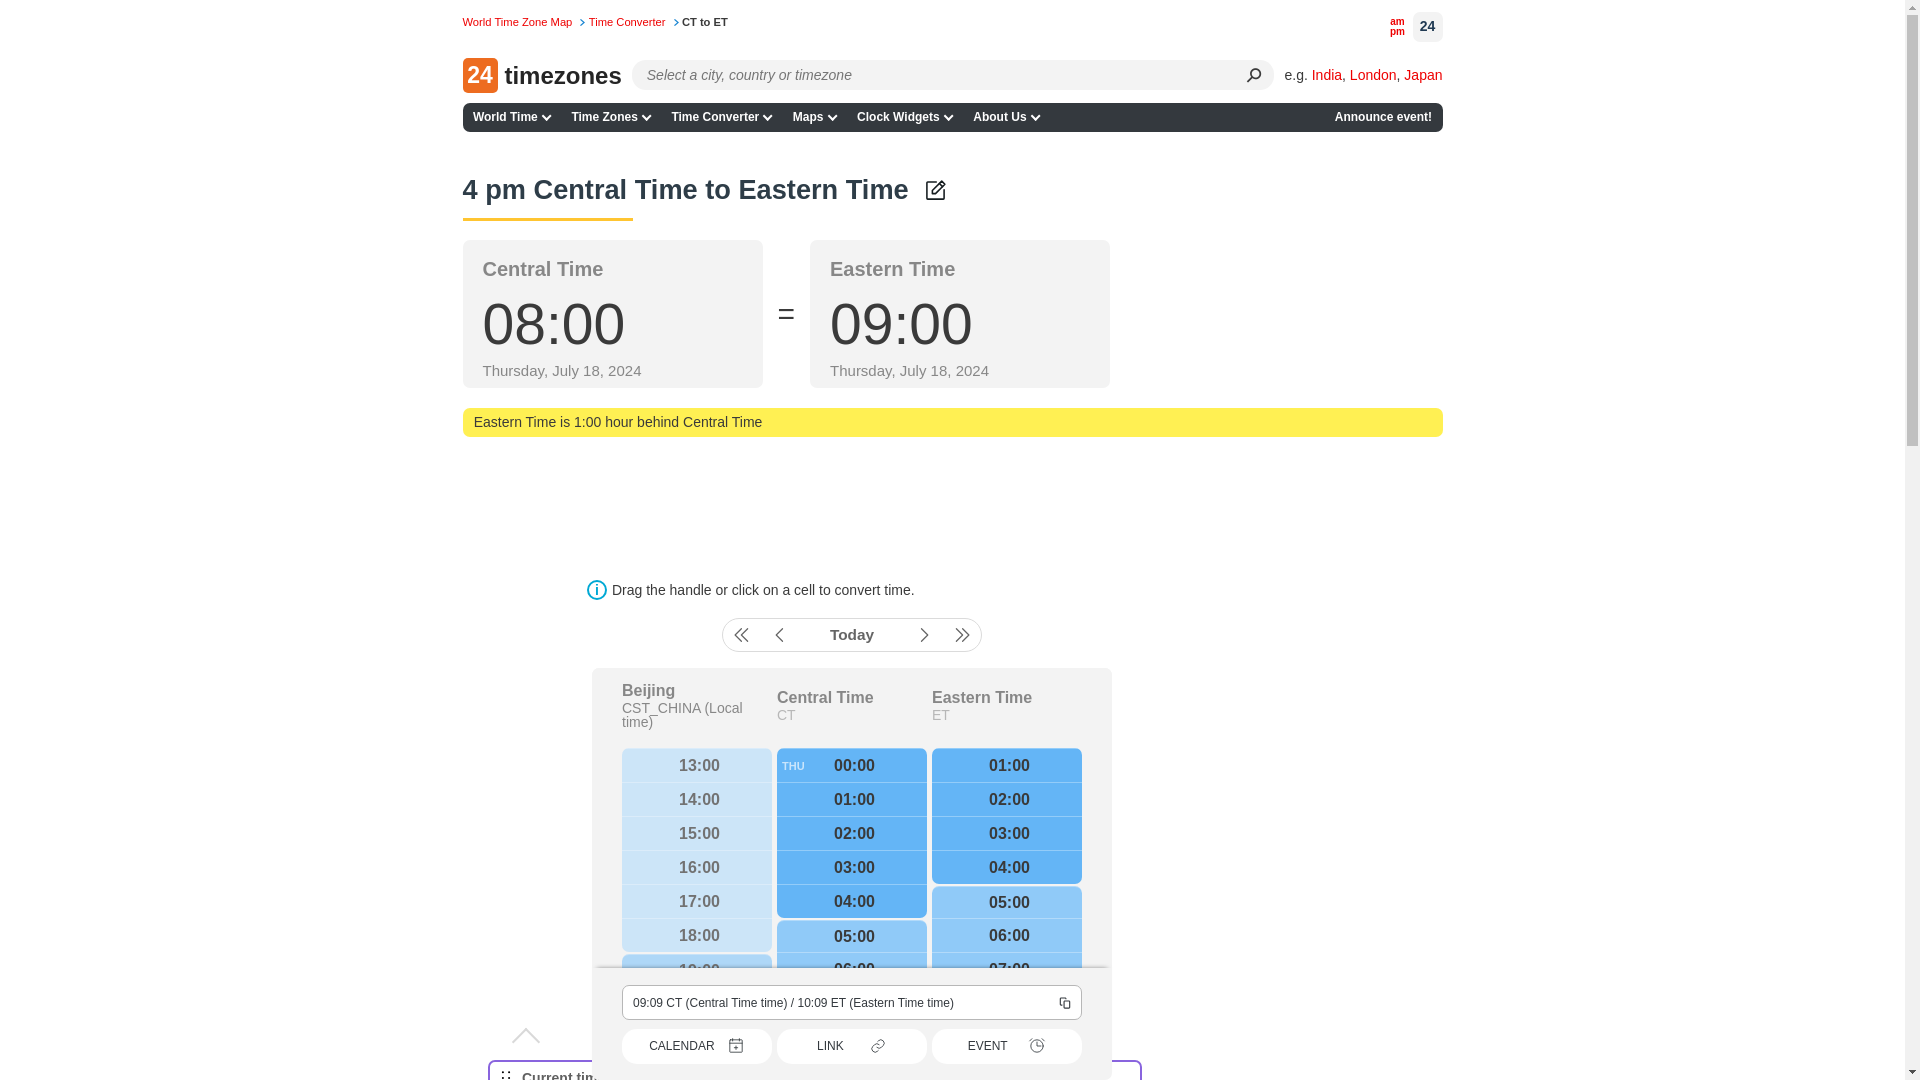  I want to click on Time Zones, so click(610, 116).